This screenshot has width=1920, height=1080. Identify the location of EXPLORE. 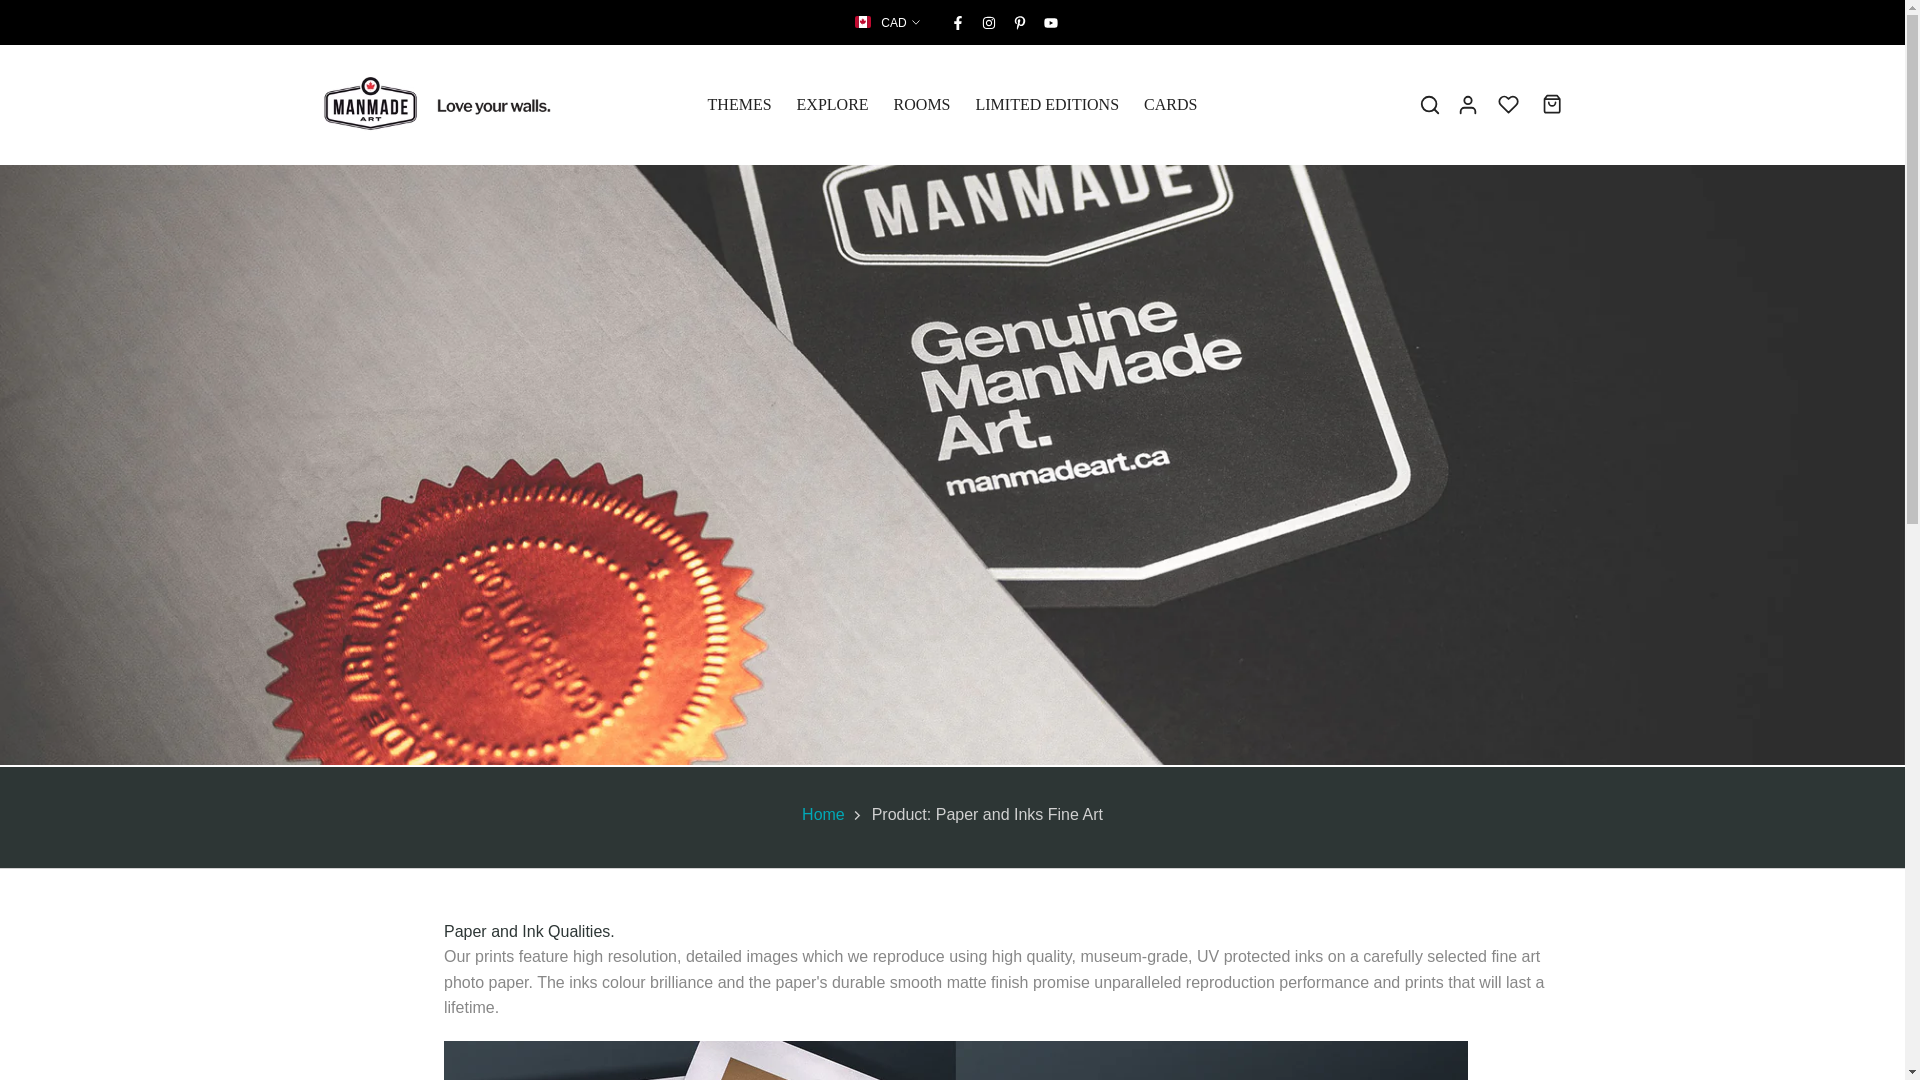
(832, 104).